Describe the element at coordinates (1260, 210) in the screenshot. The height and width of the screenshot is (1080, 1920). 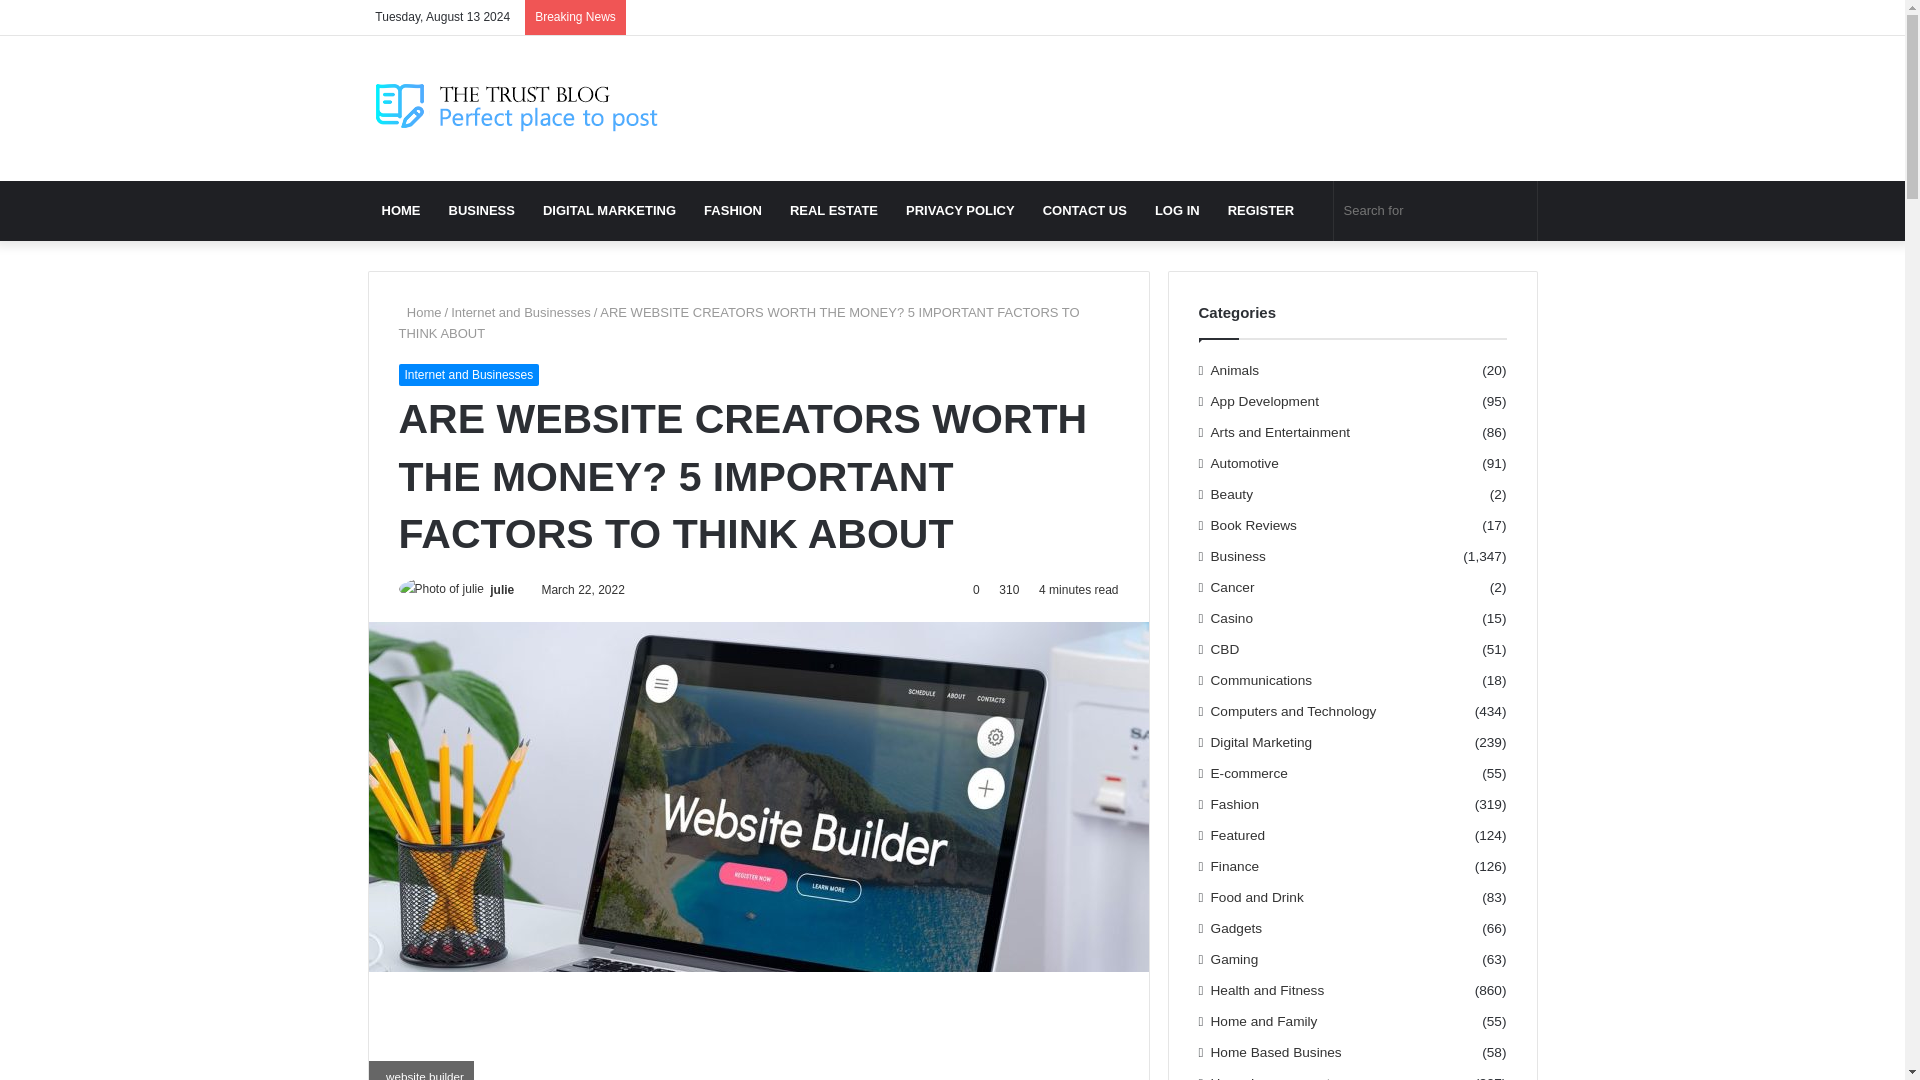
I see `REGISTER` at that location.